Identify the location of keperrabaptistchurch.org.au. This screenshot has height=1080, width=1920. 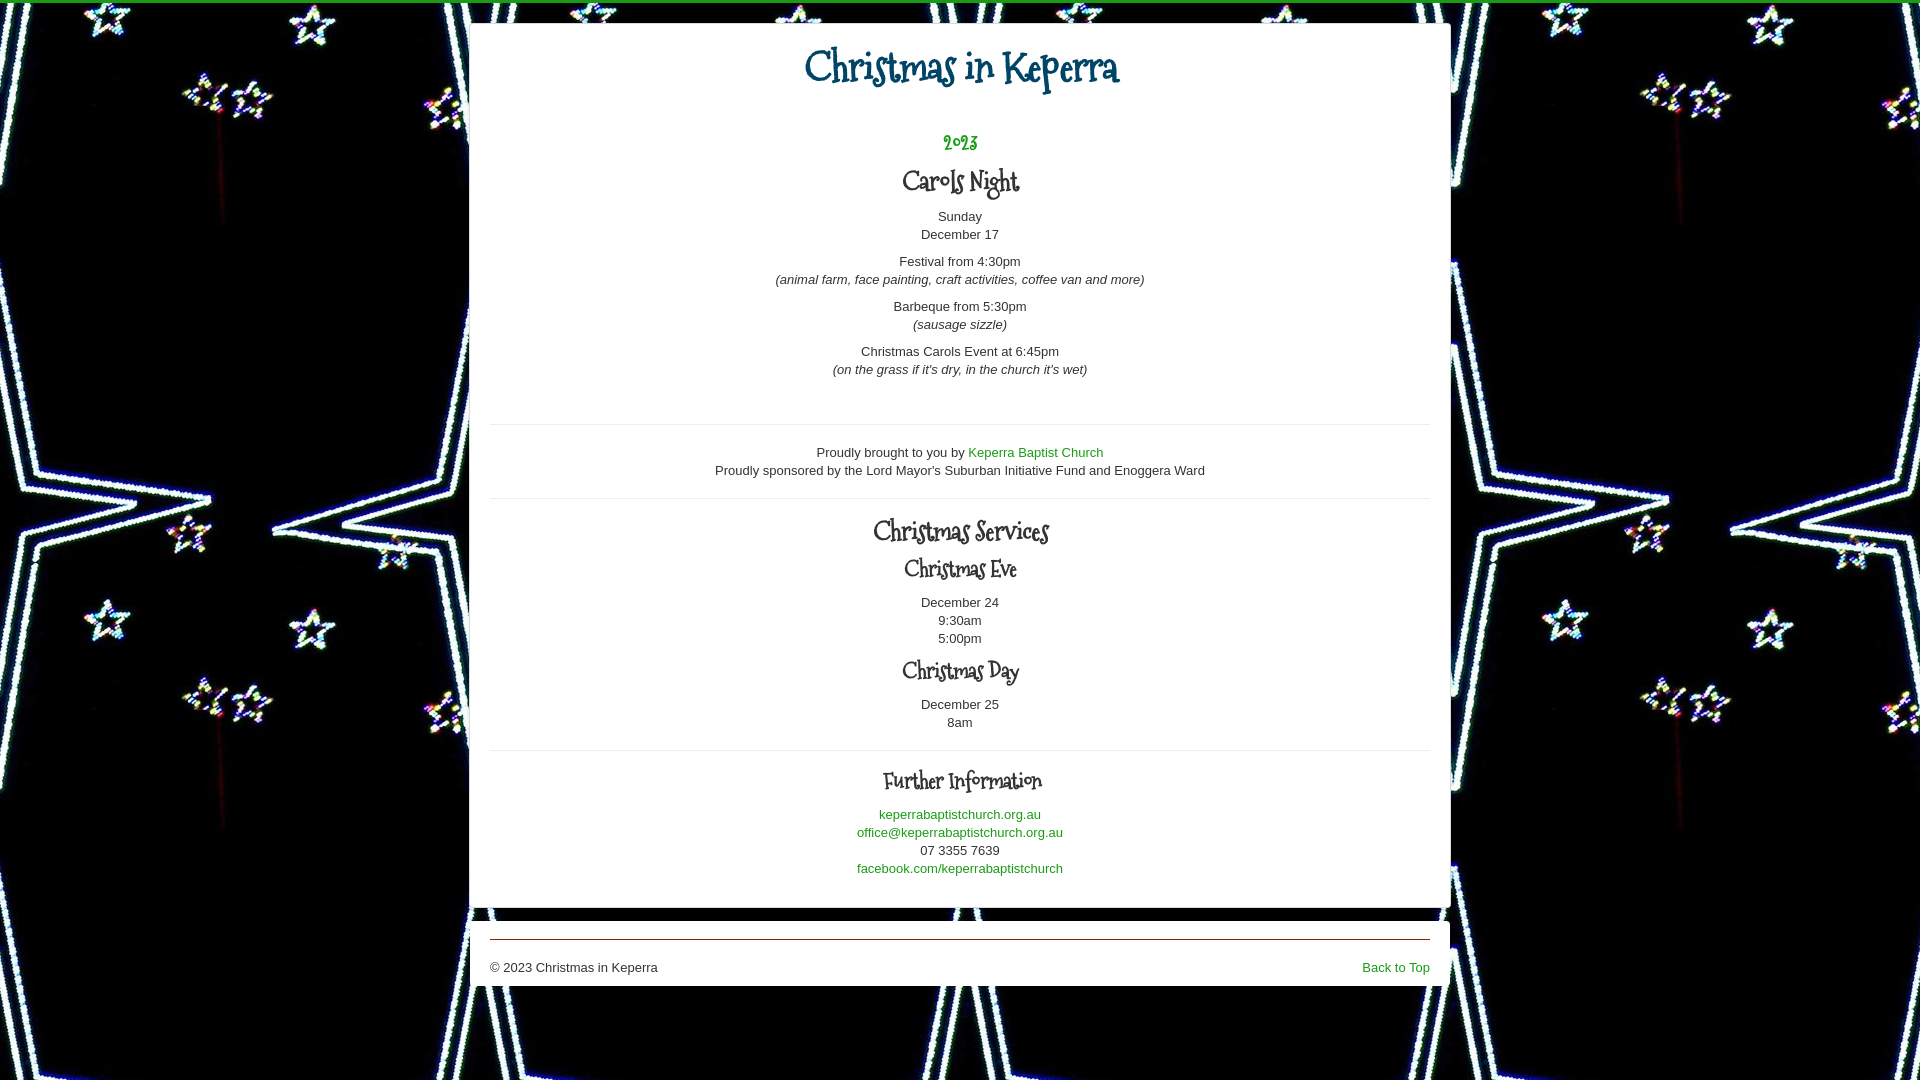
(960, 814).